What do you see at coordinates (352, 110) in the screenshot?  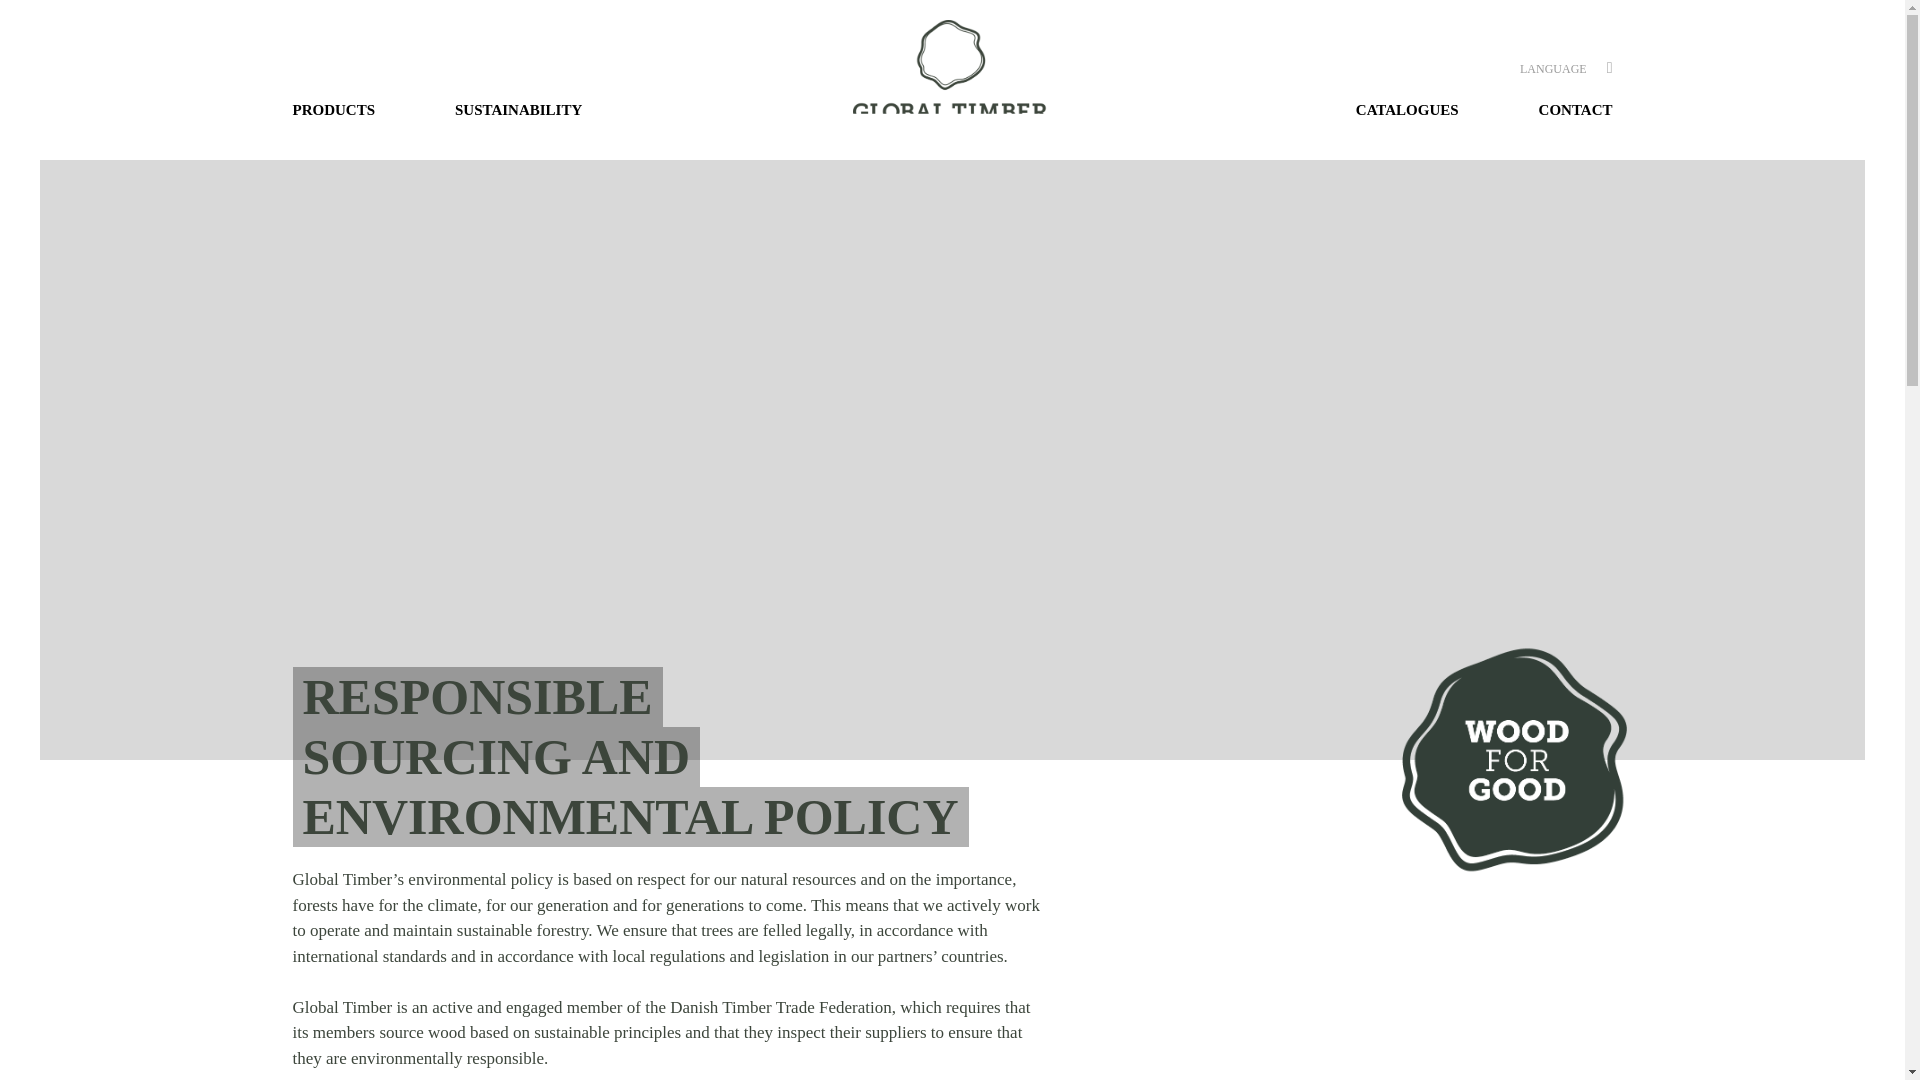 I see `PRODUCTS` at bounding box center [352, 110].